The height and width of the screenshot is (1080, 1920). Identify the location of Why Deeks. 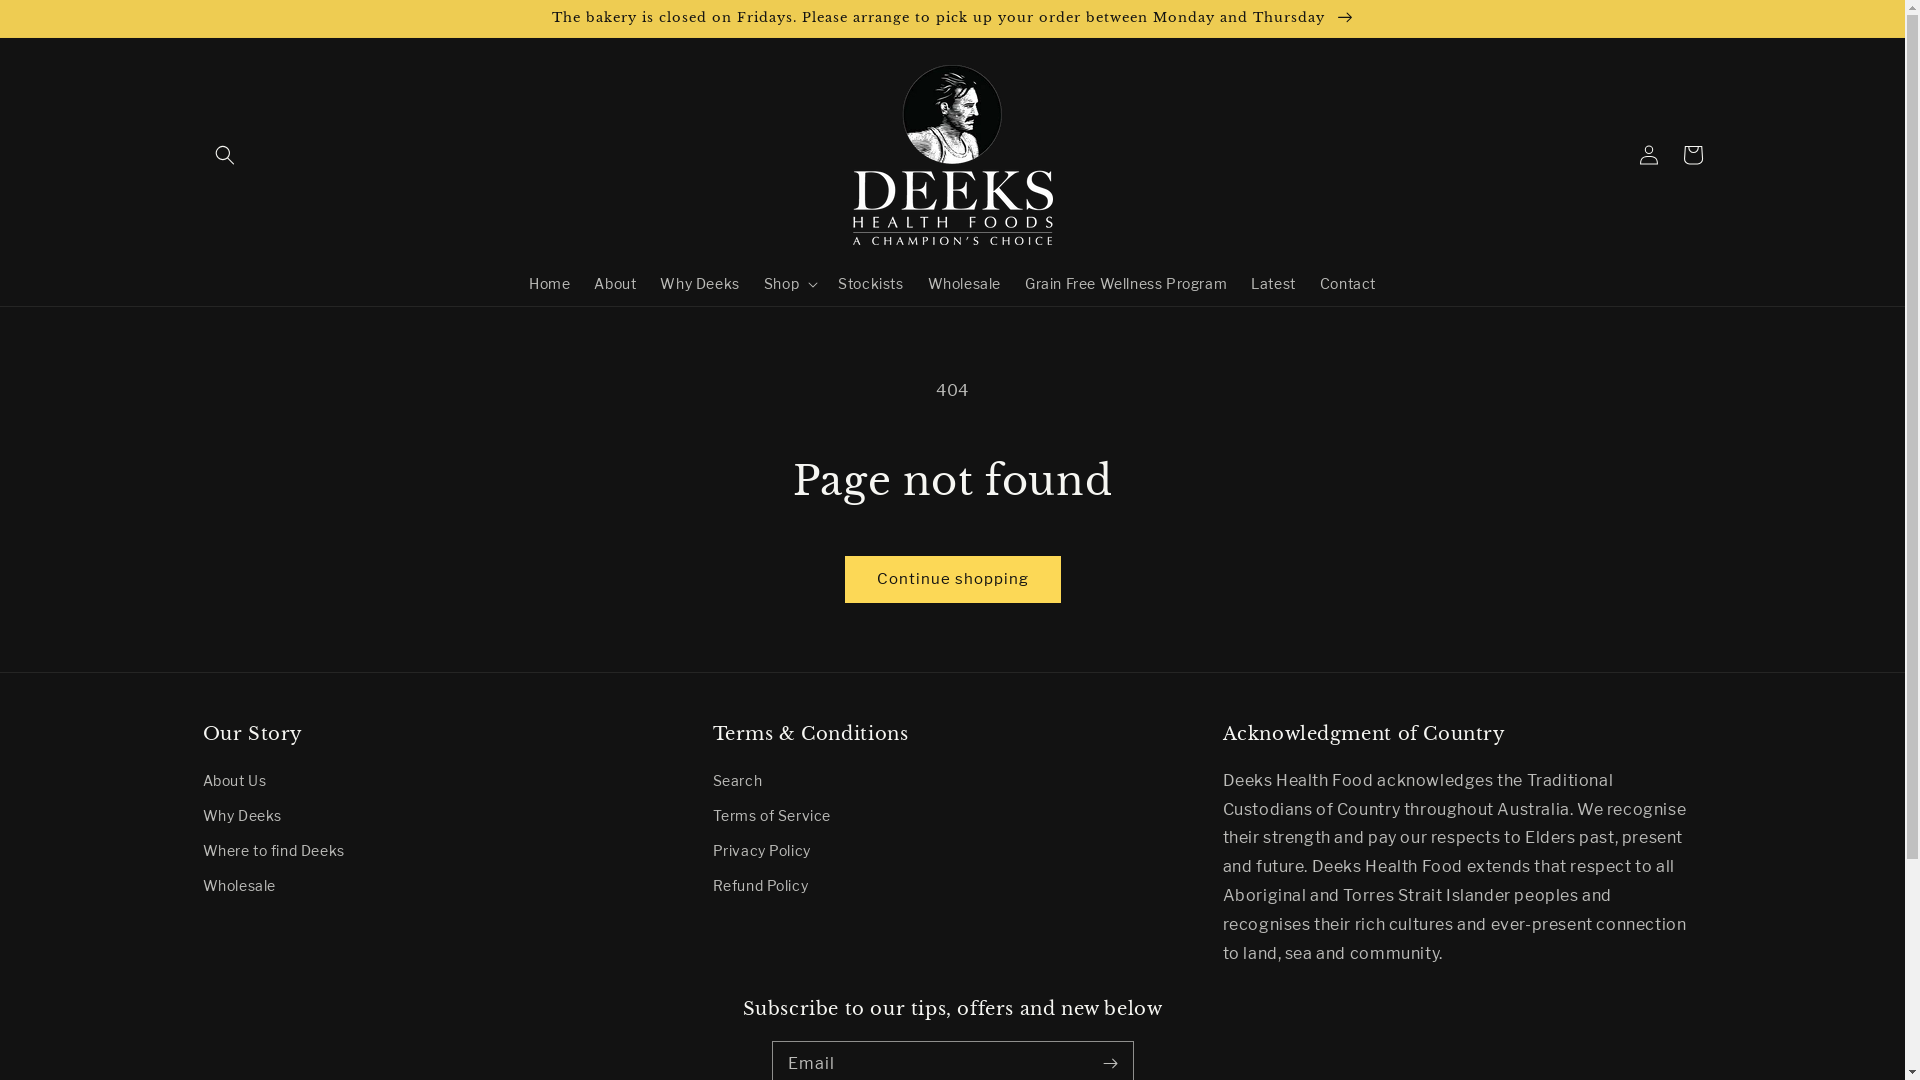
(242, 816).